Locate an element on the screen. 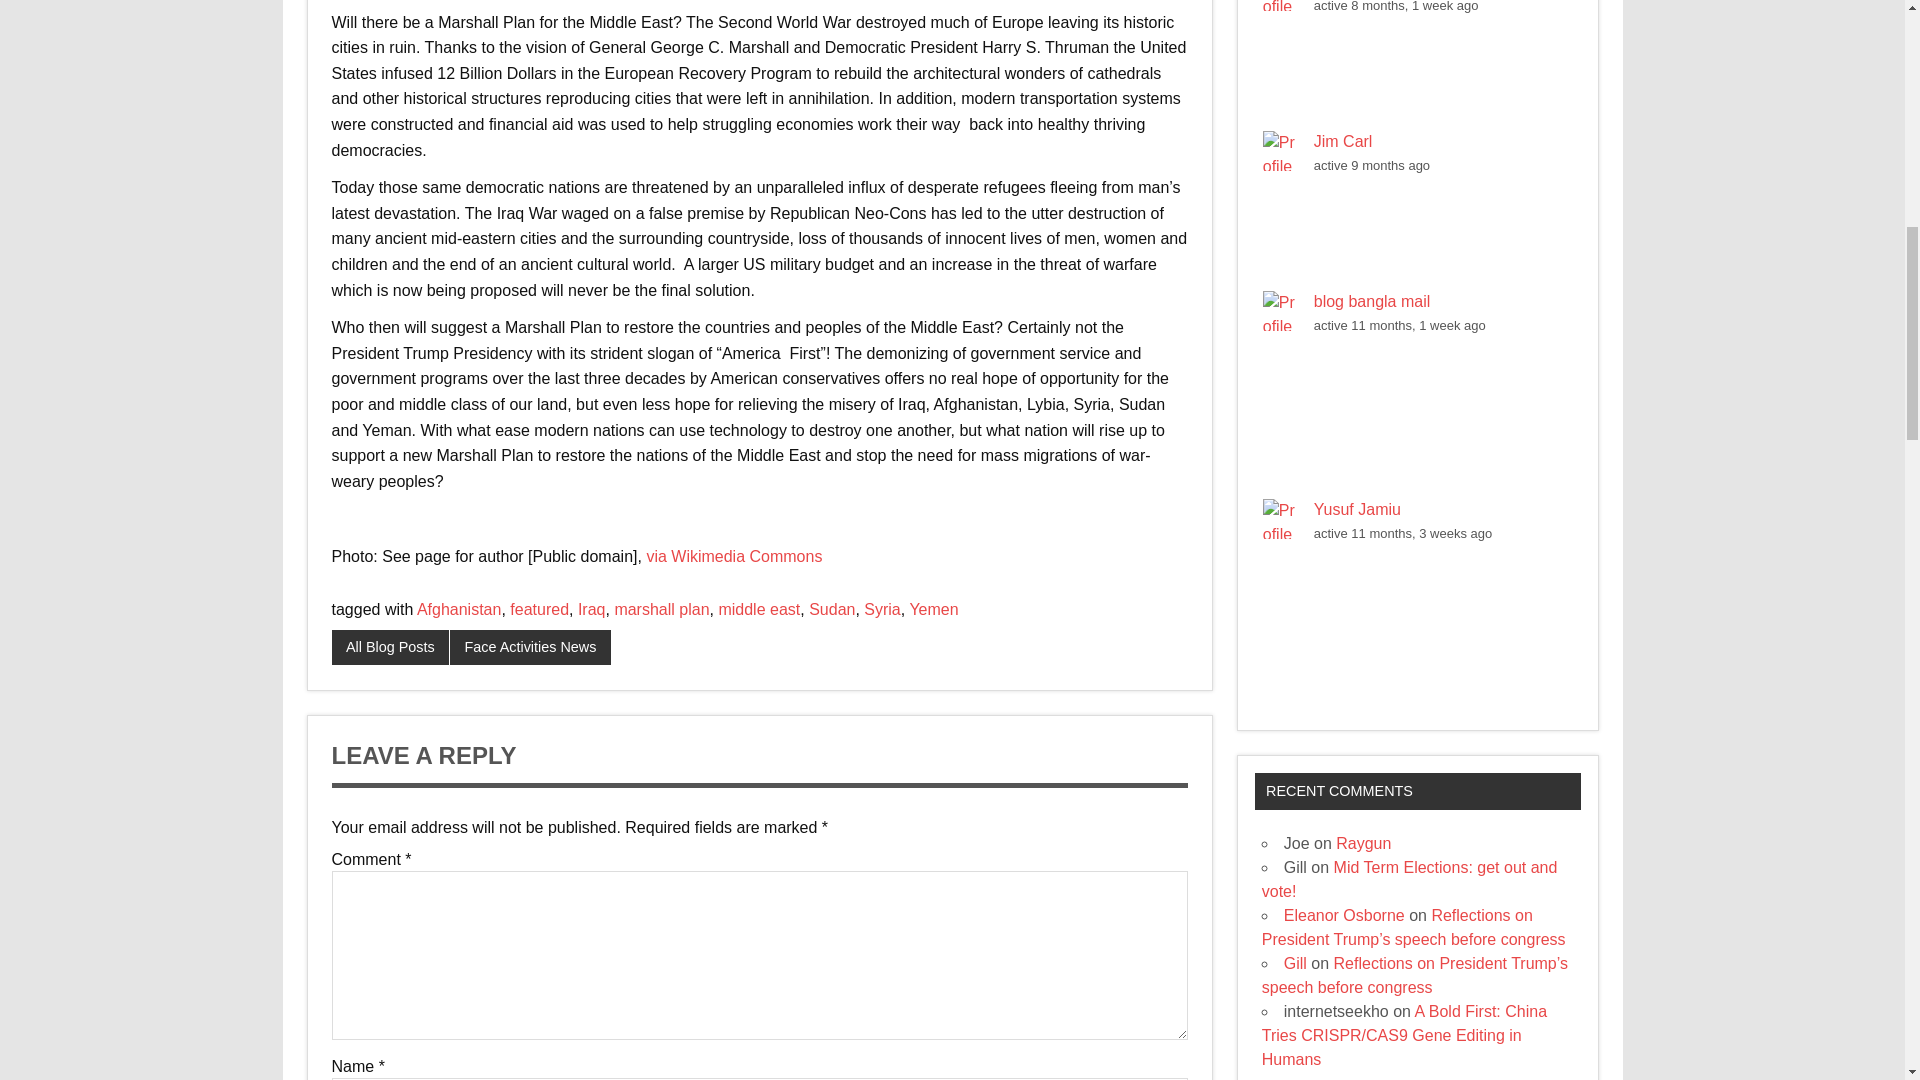 The height and width of the screenshot is (1080, 1920). Sudan is located at coordinates (831, 608).